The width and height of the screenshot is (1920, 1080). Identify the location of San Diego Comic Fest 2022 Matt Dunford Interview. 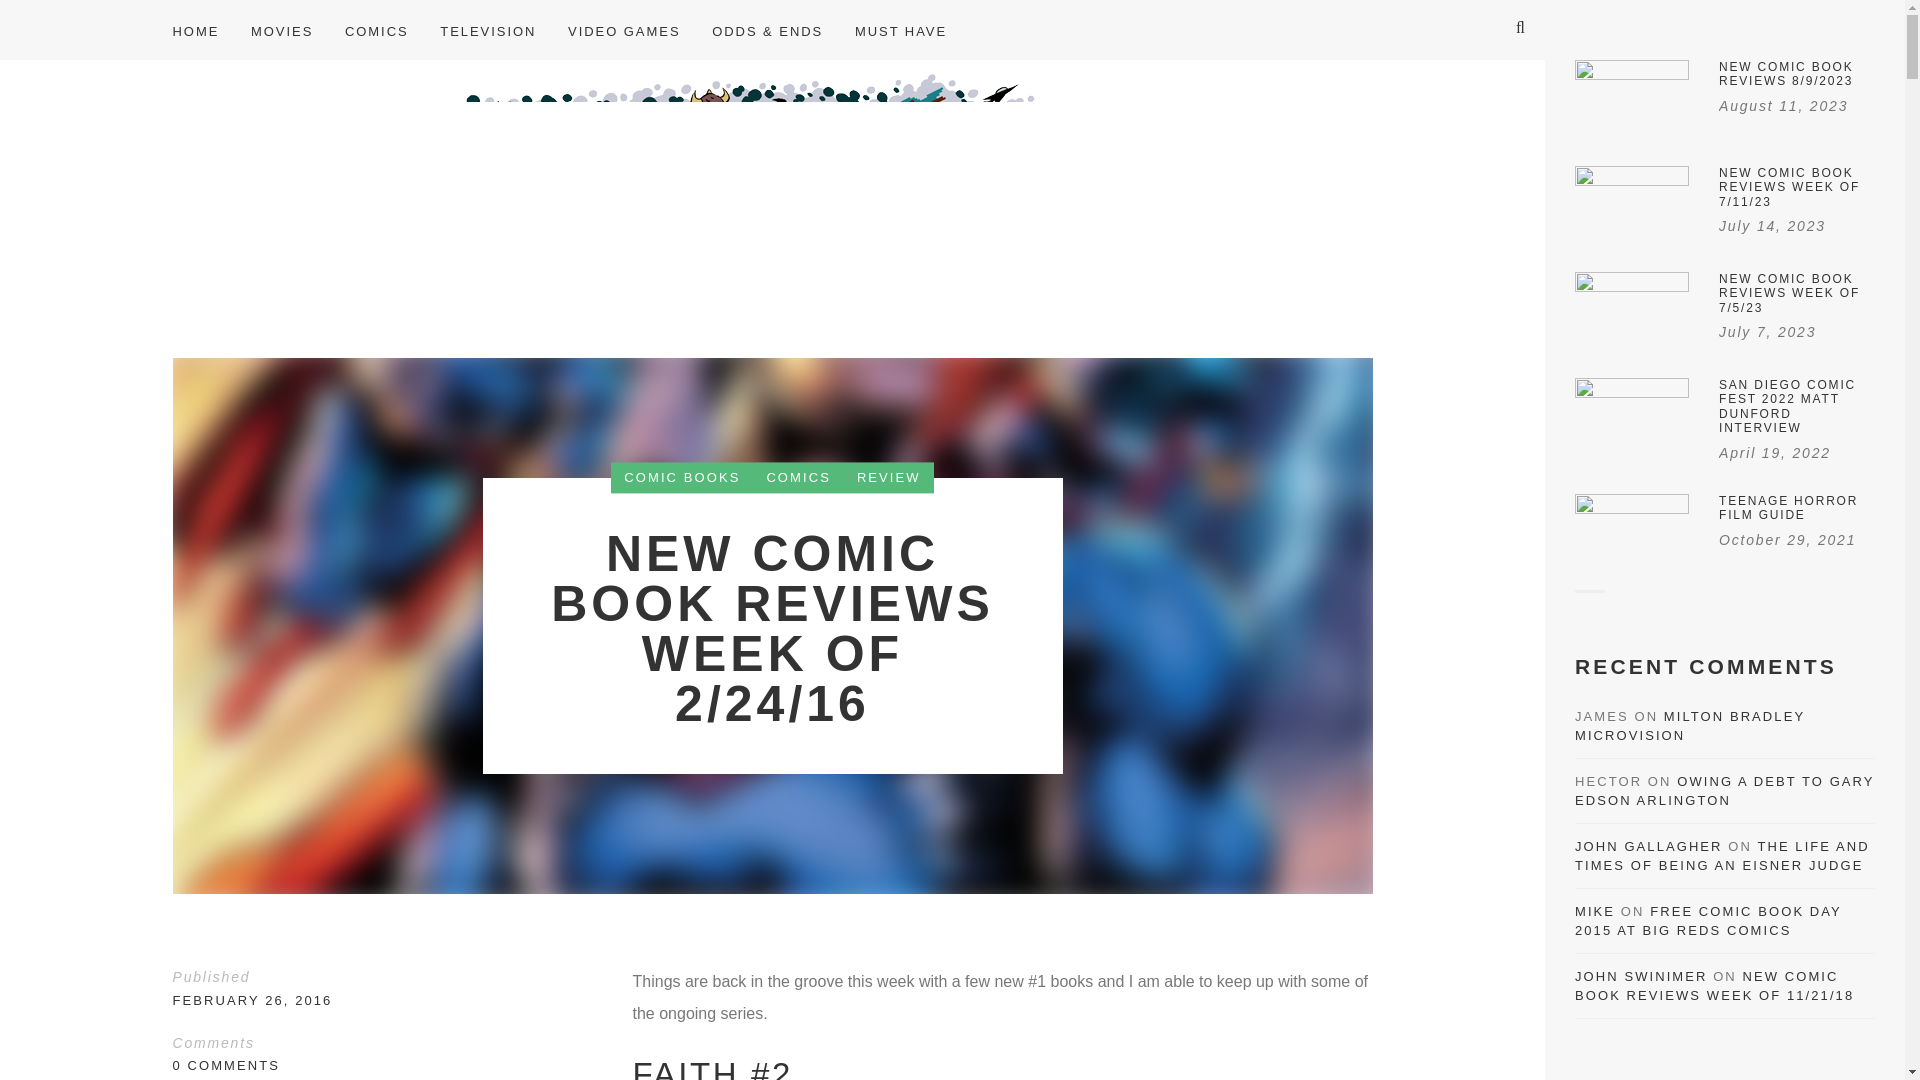
(1724, 421).